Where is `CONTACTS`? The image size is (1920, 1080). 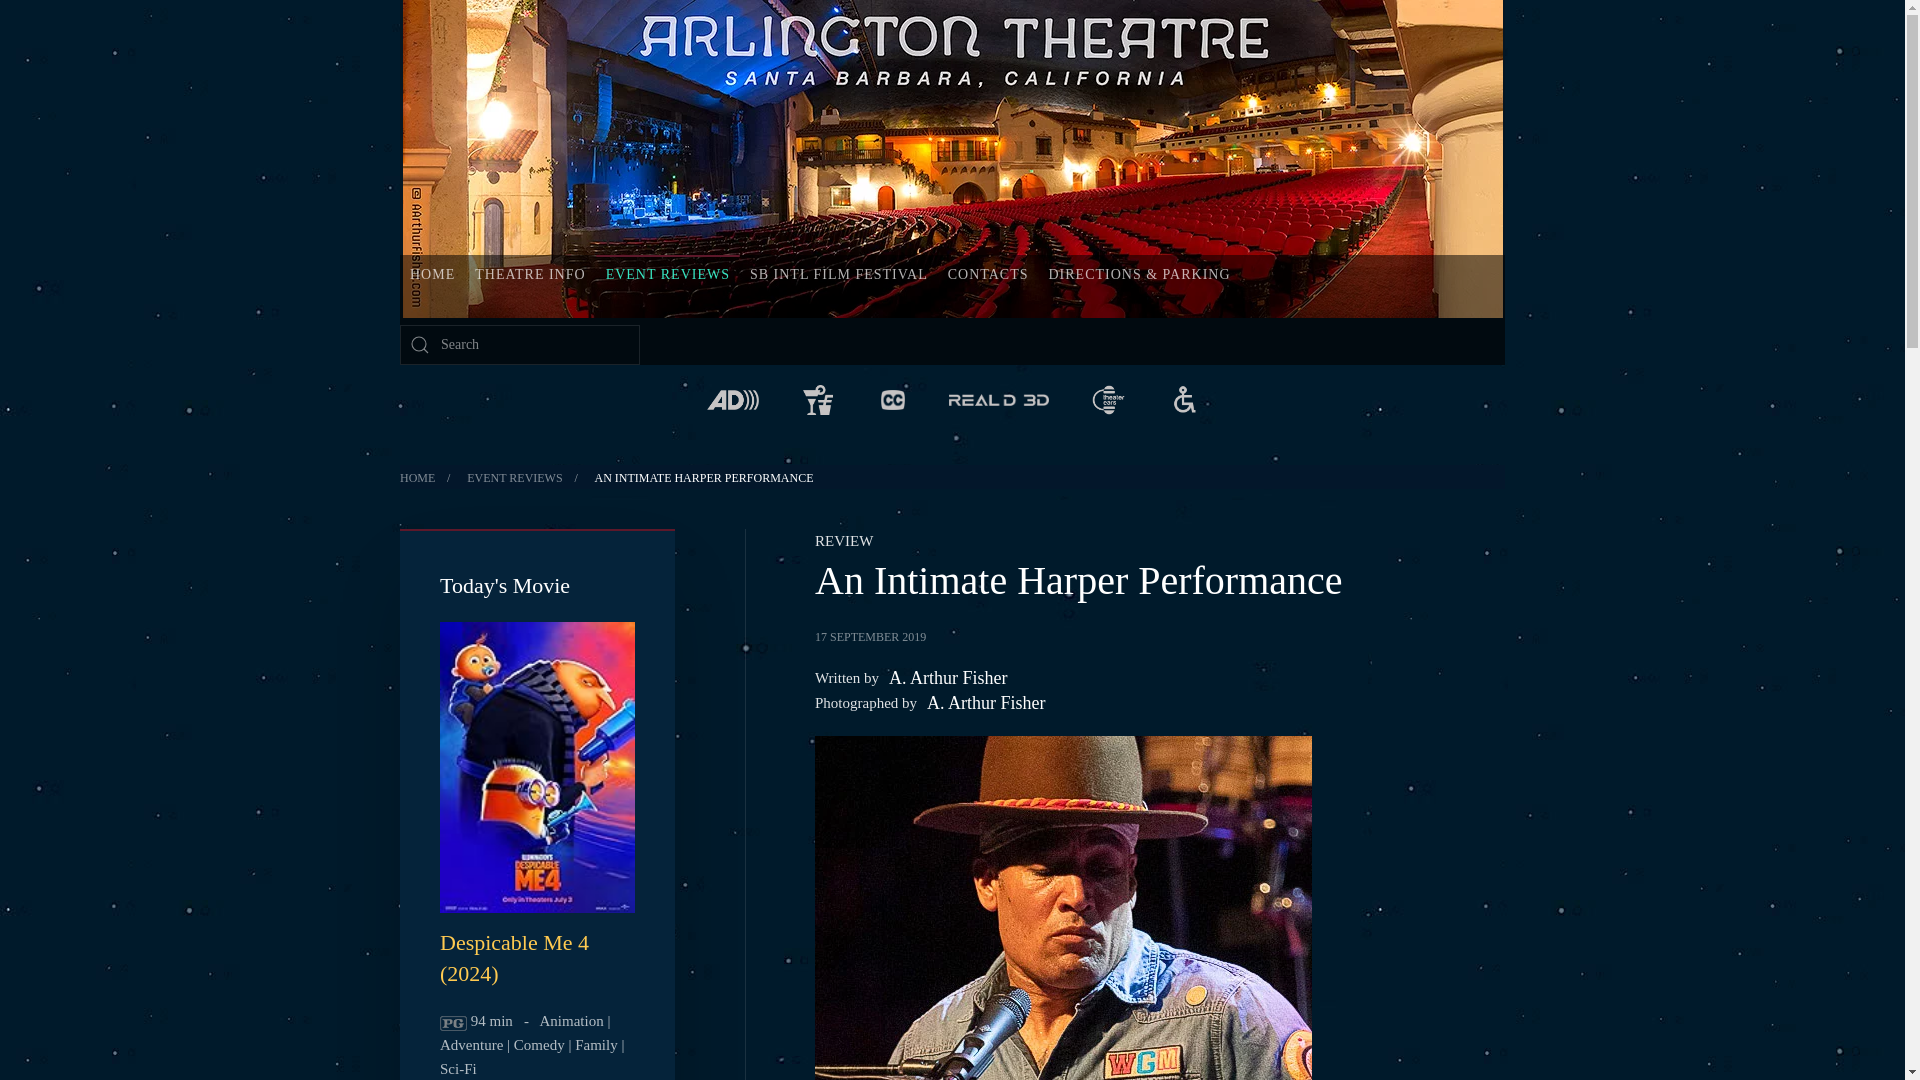 CONTACTS is located at coordinates (988, 274).